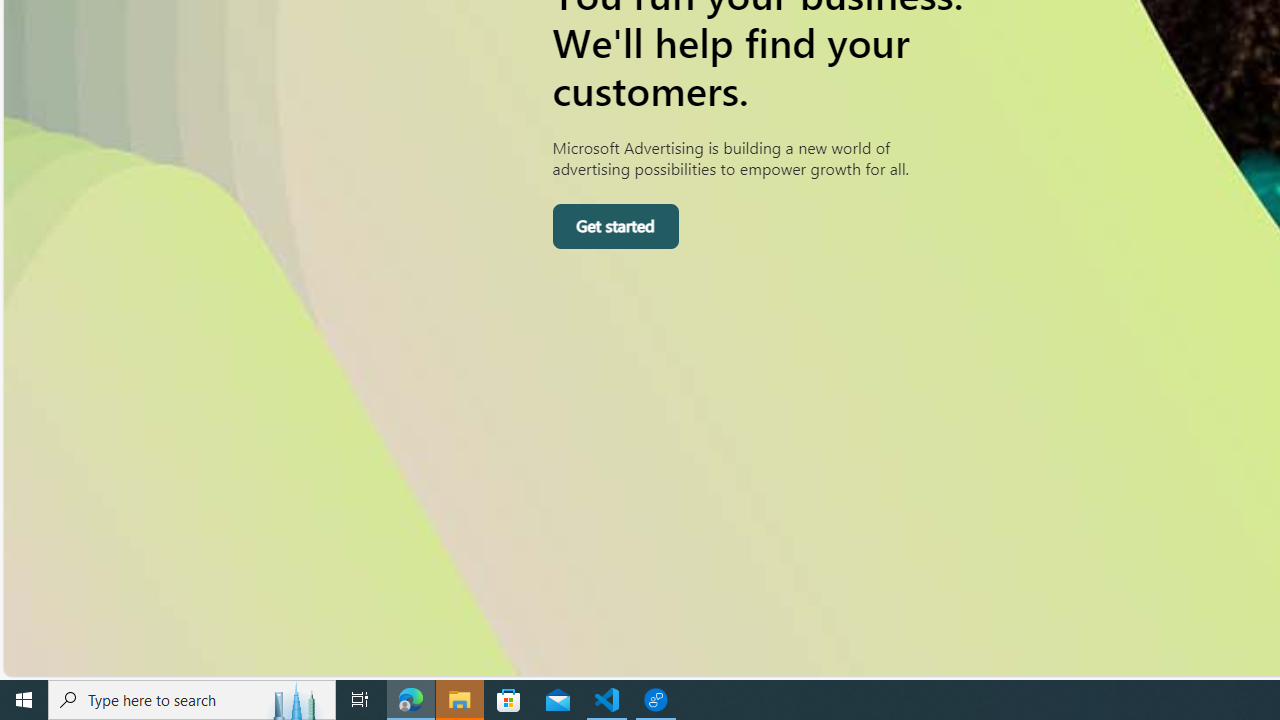 The width and height of the screenshot is (1280, 720). Describe the element at coordinates (614, 226) in the screenshot. I see `Get started` at that location.